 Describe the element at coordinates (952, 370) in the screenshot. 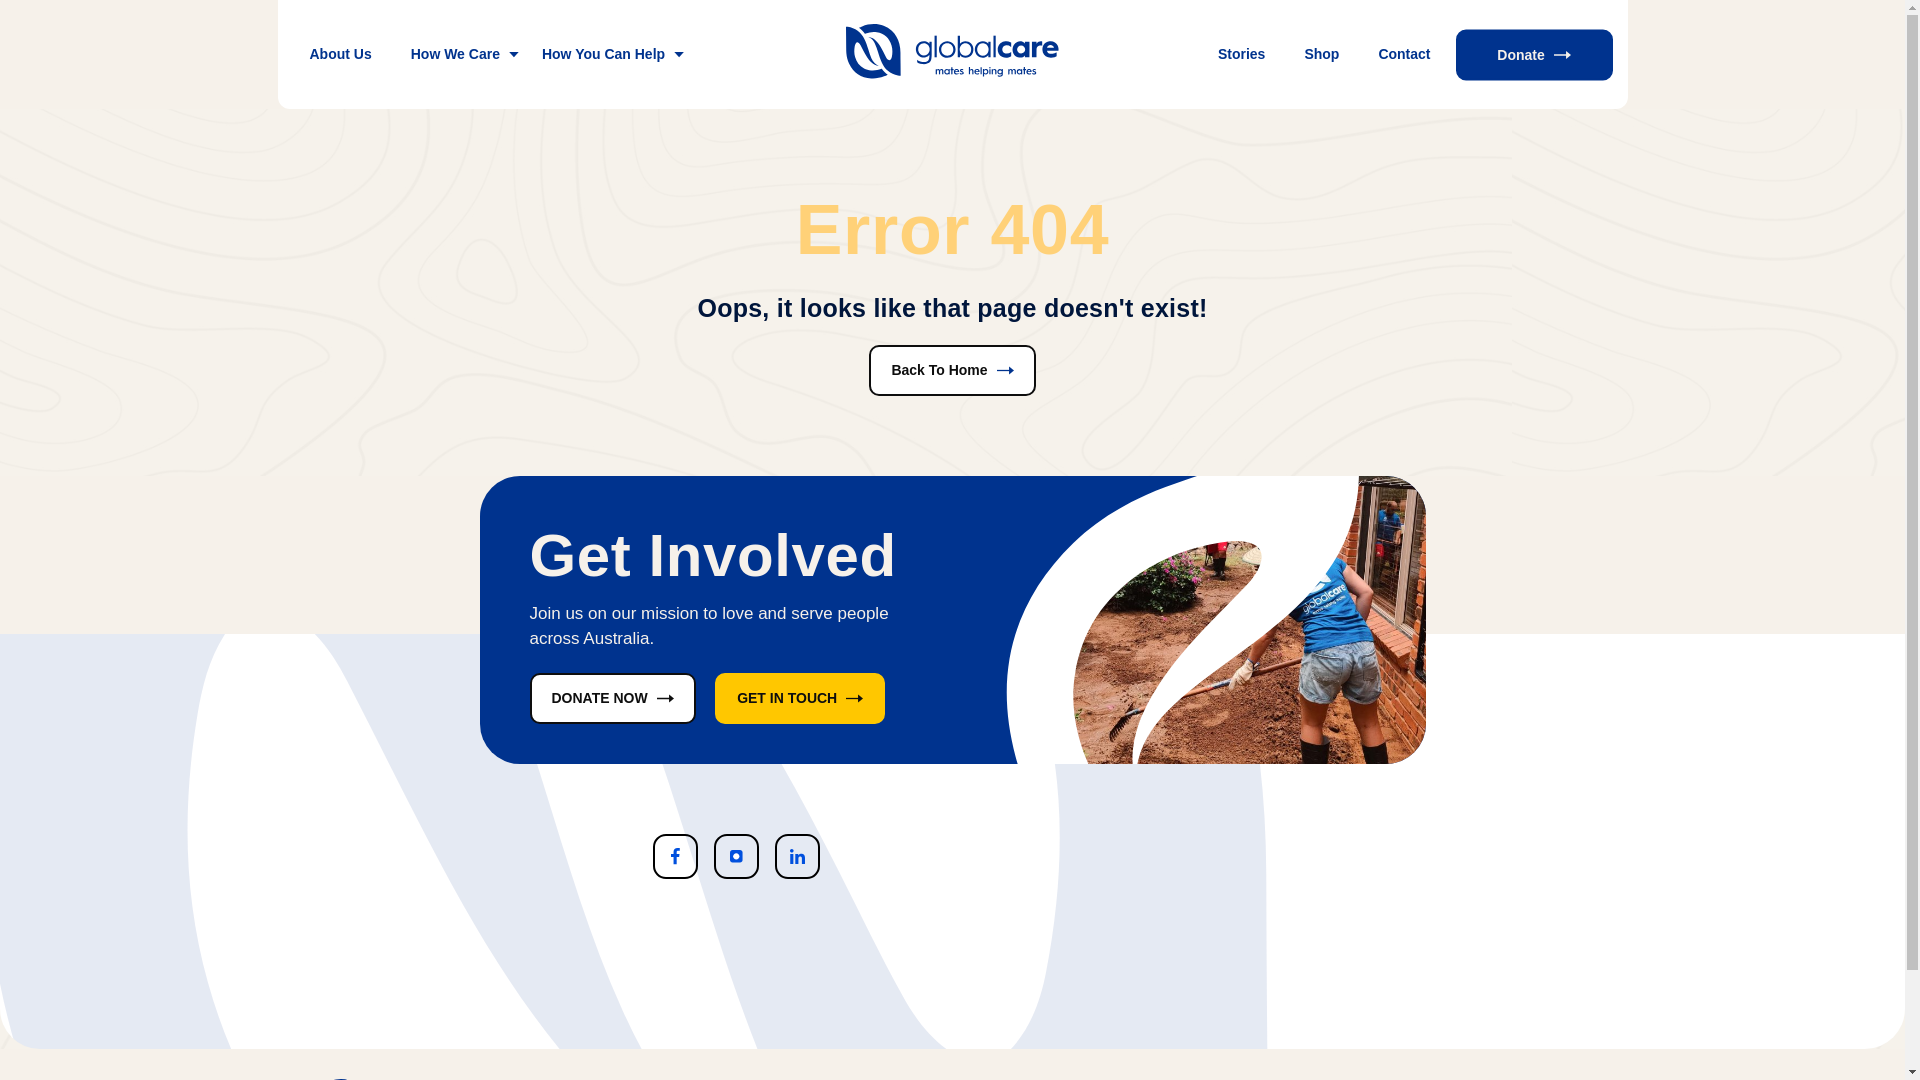

I see `Back To Home` at that location.